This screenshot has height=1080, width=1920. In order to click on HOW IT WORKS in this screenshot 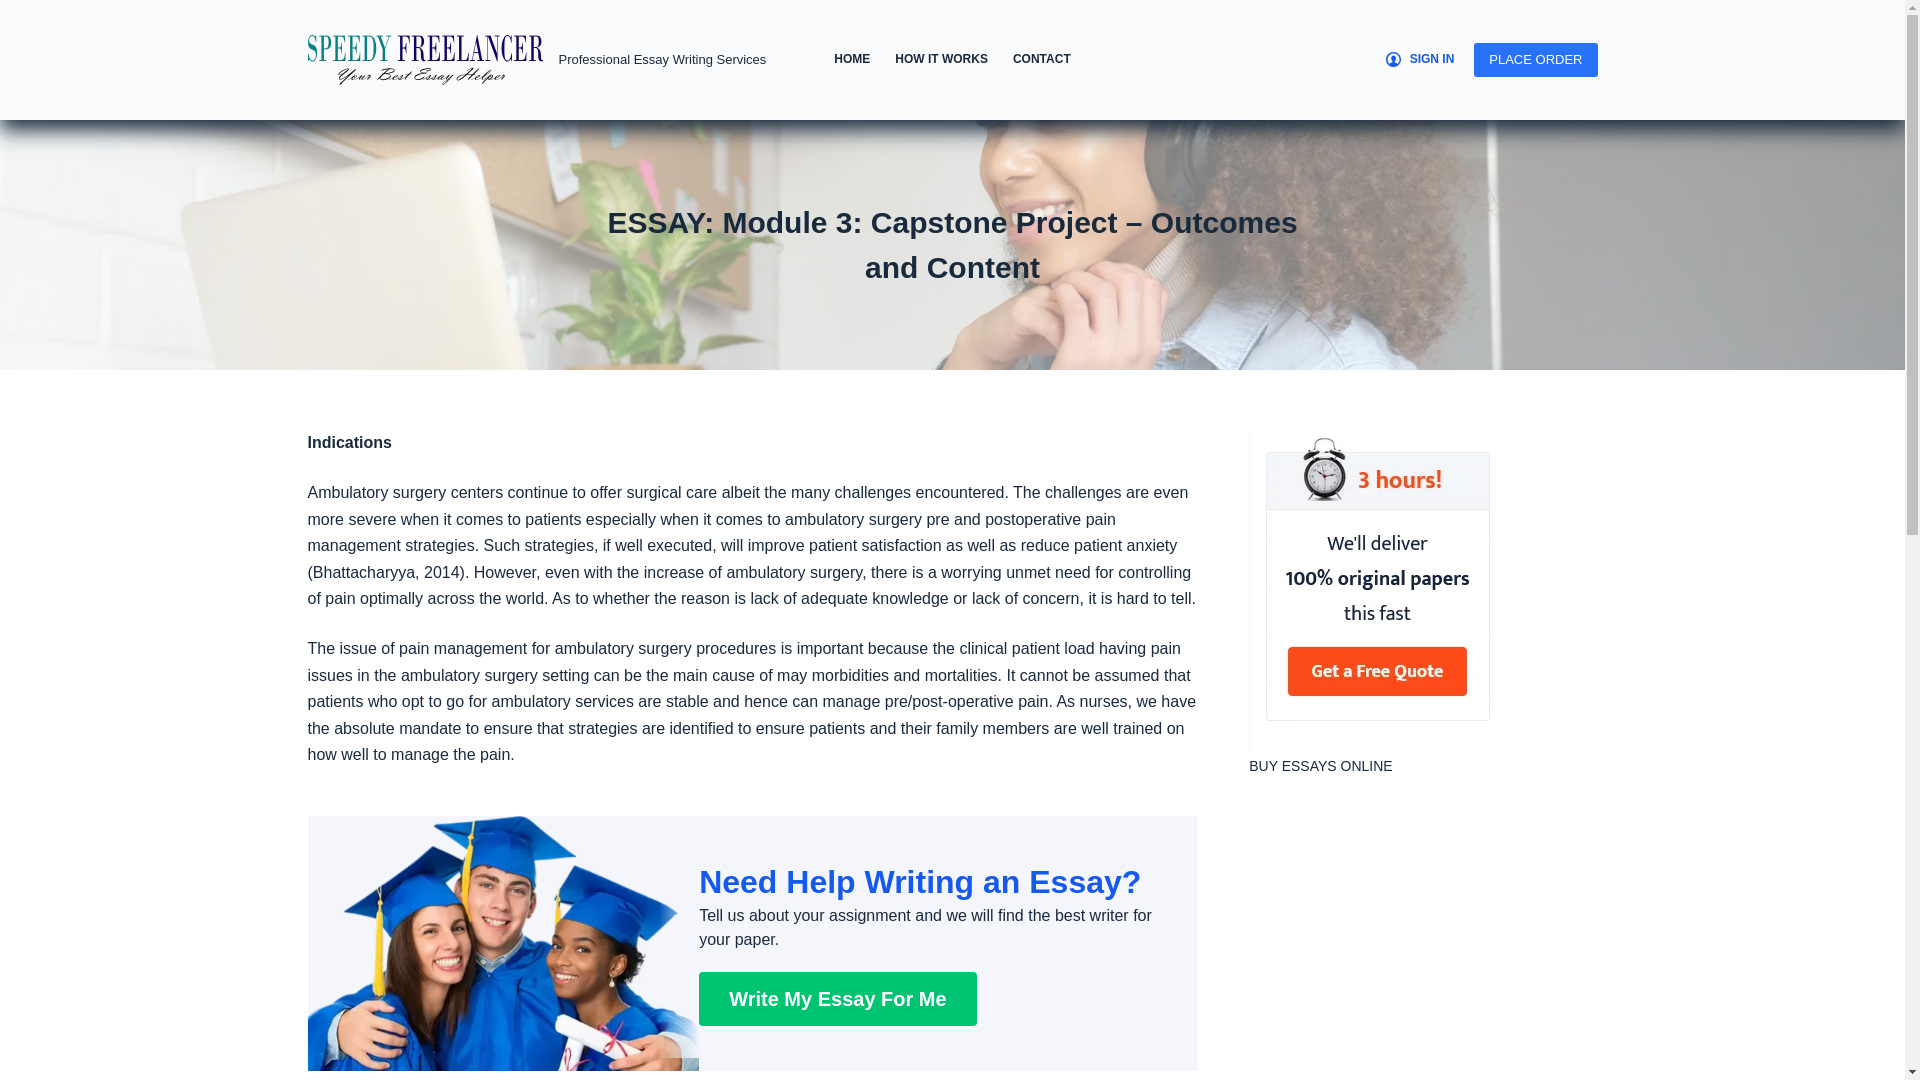, I will do `click(942, 60)`.